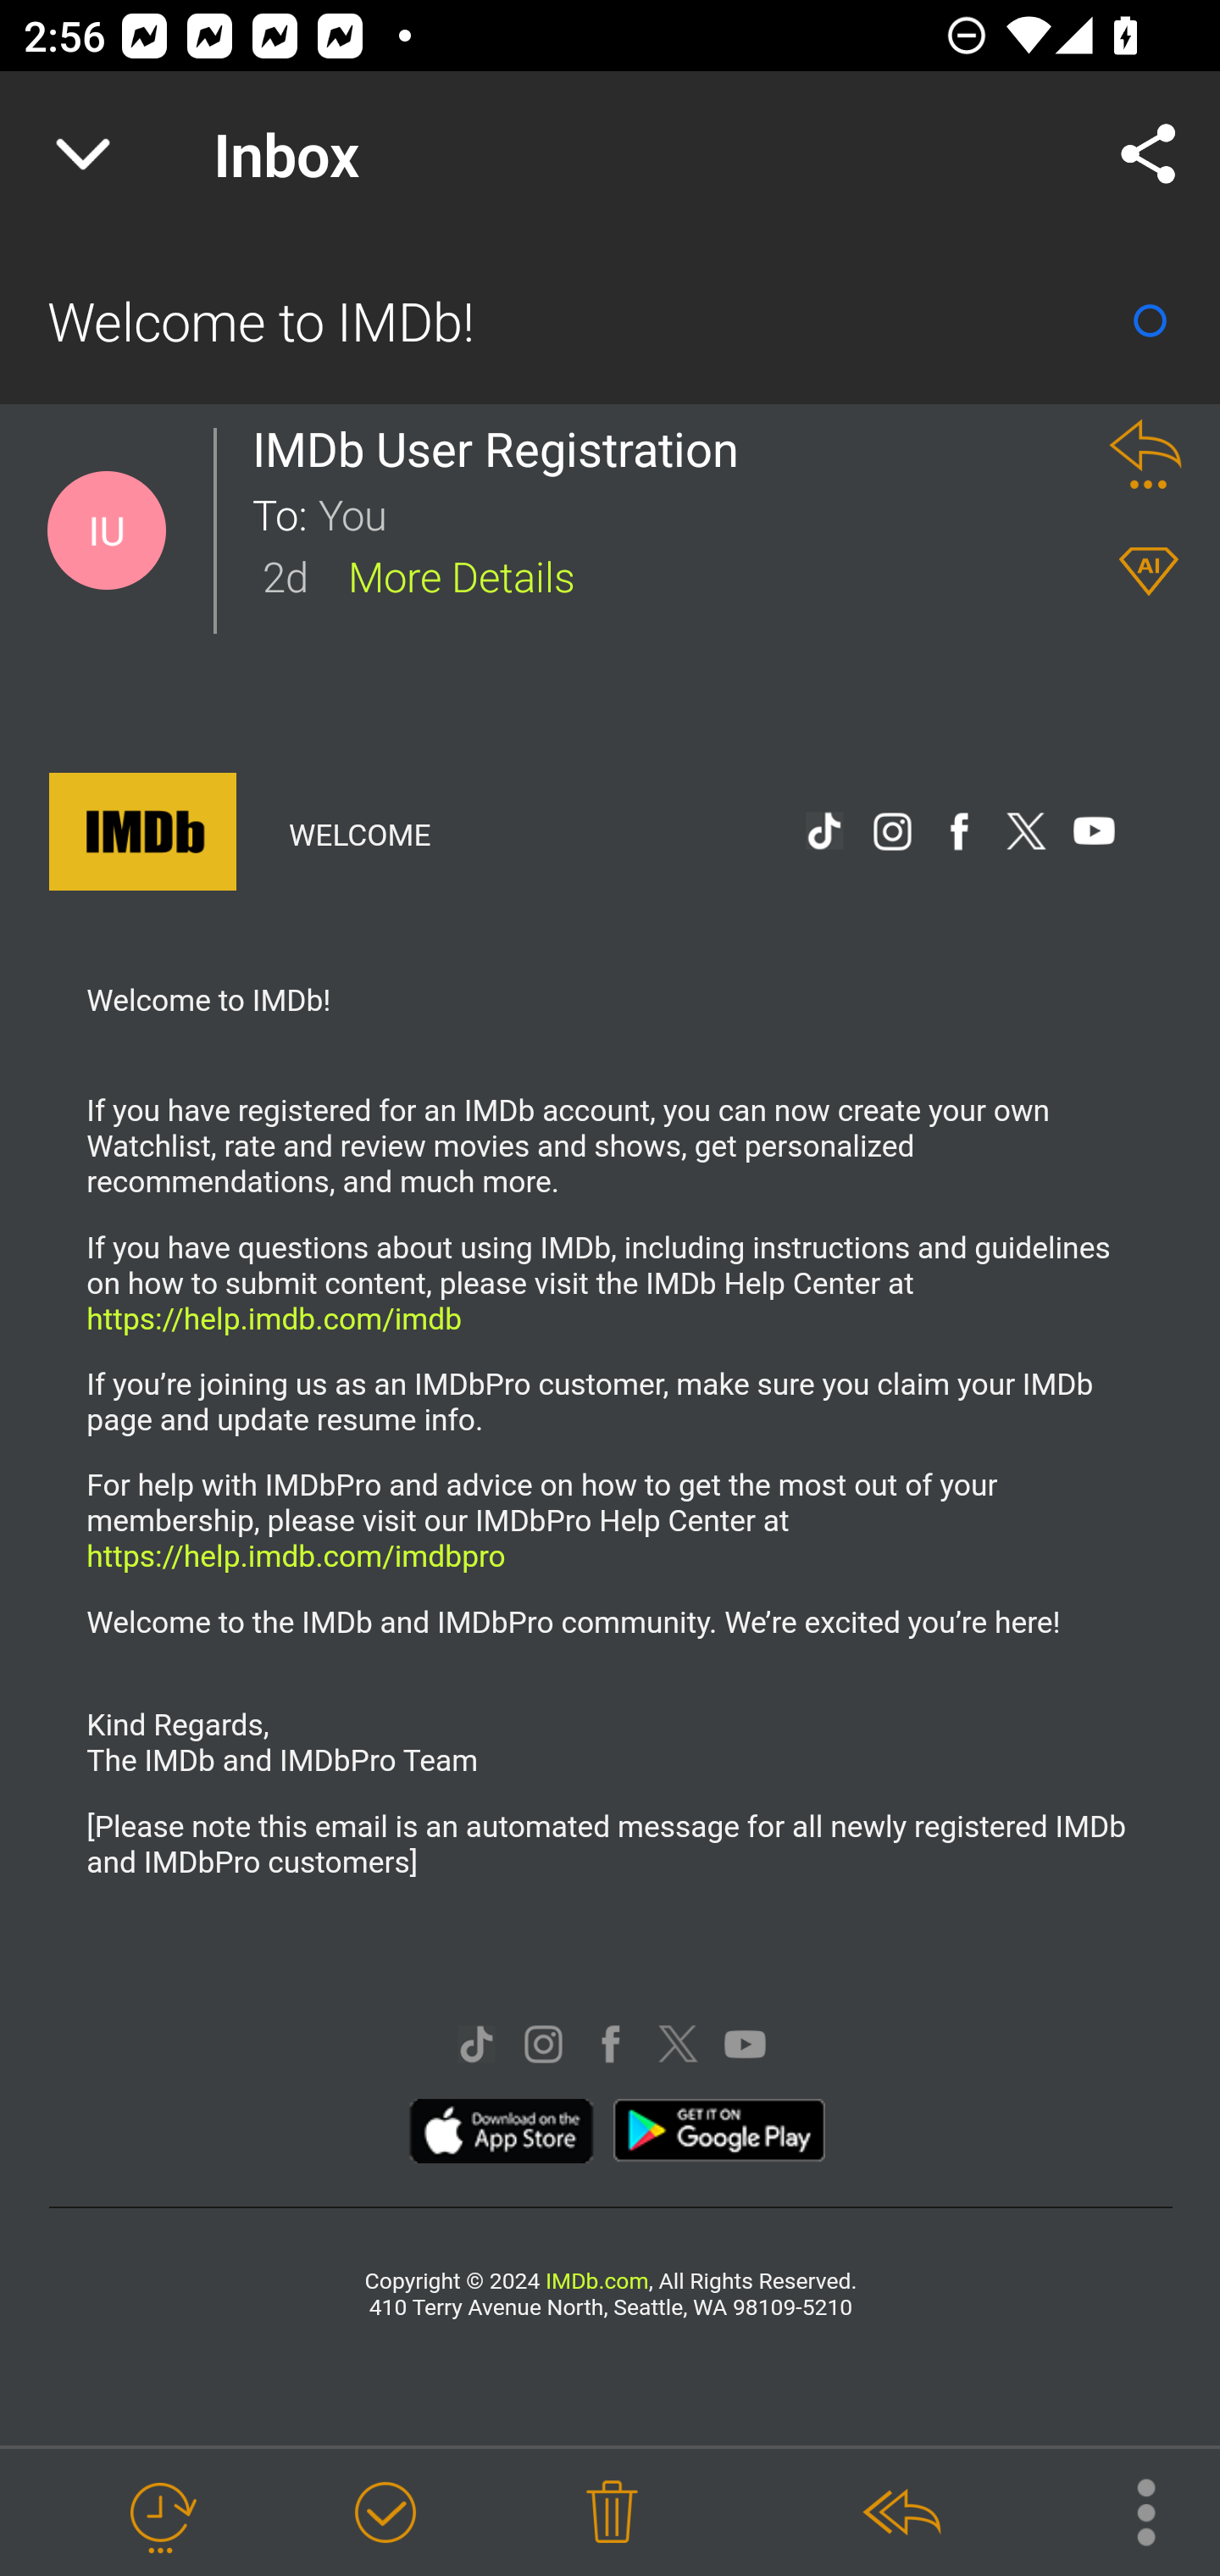  I want to click on Delete, so click(612, 2513).